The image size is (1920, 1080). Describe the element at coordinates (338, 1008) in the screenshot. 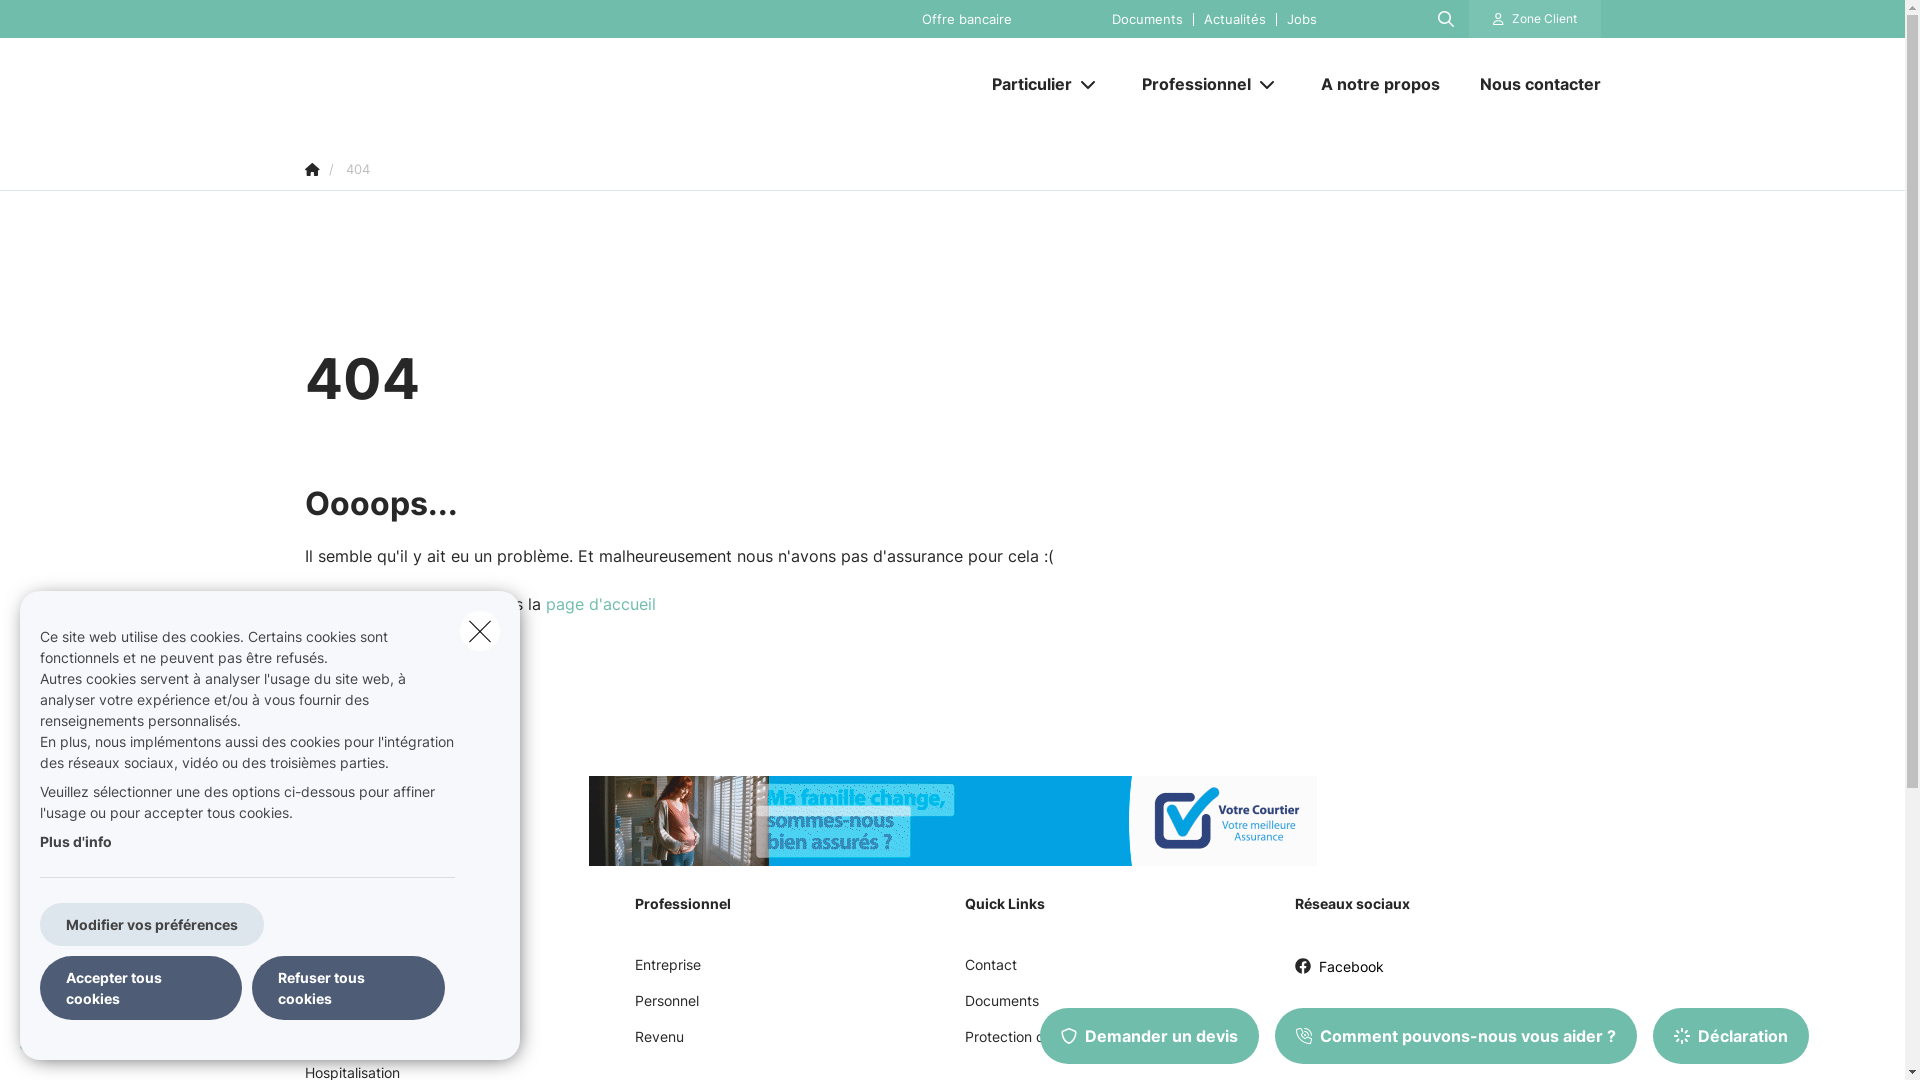

I see `Habitation` at that location.